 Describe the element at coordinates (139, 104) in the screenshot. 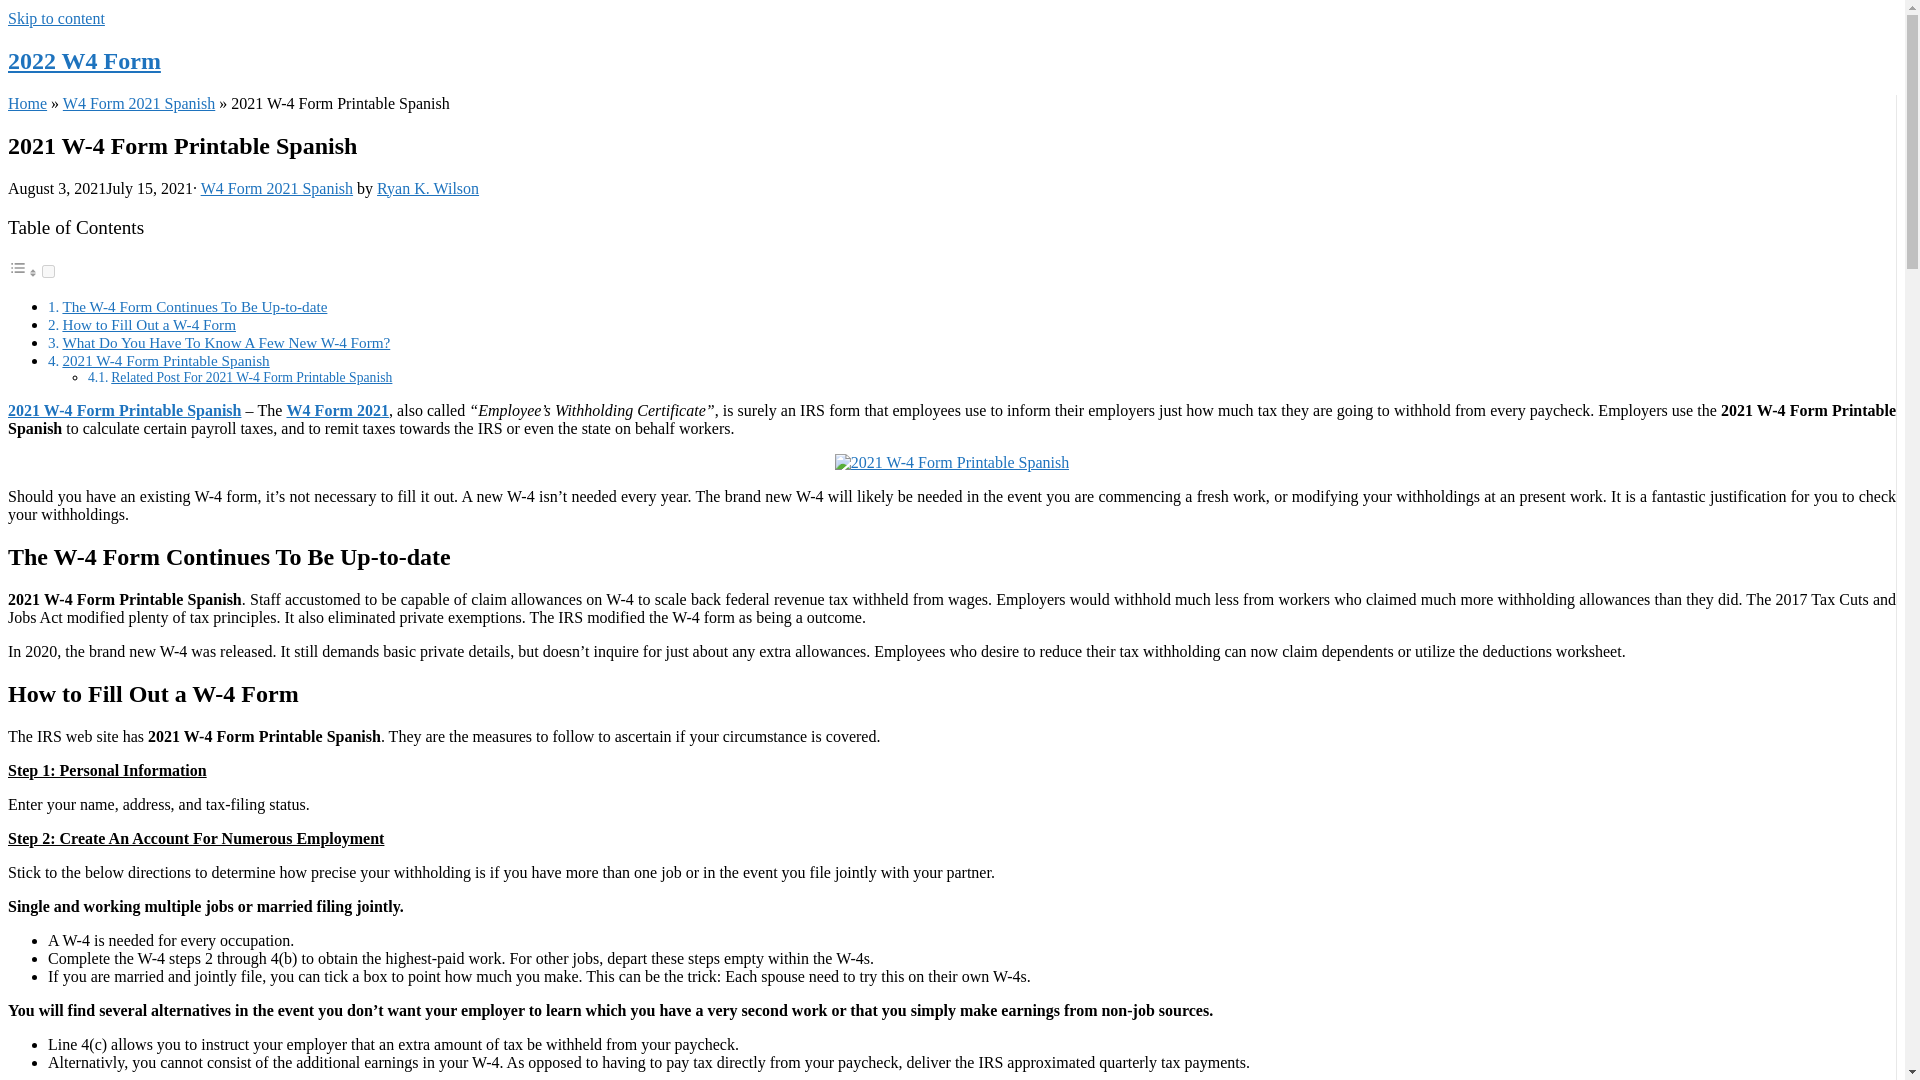

I see `W4 Form 2021 Spanish` at that location.